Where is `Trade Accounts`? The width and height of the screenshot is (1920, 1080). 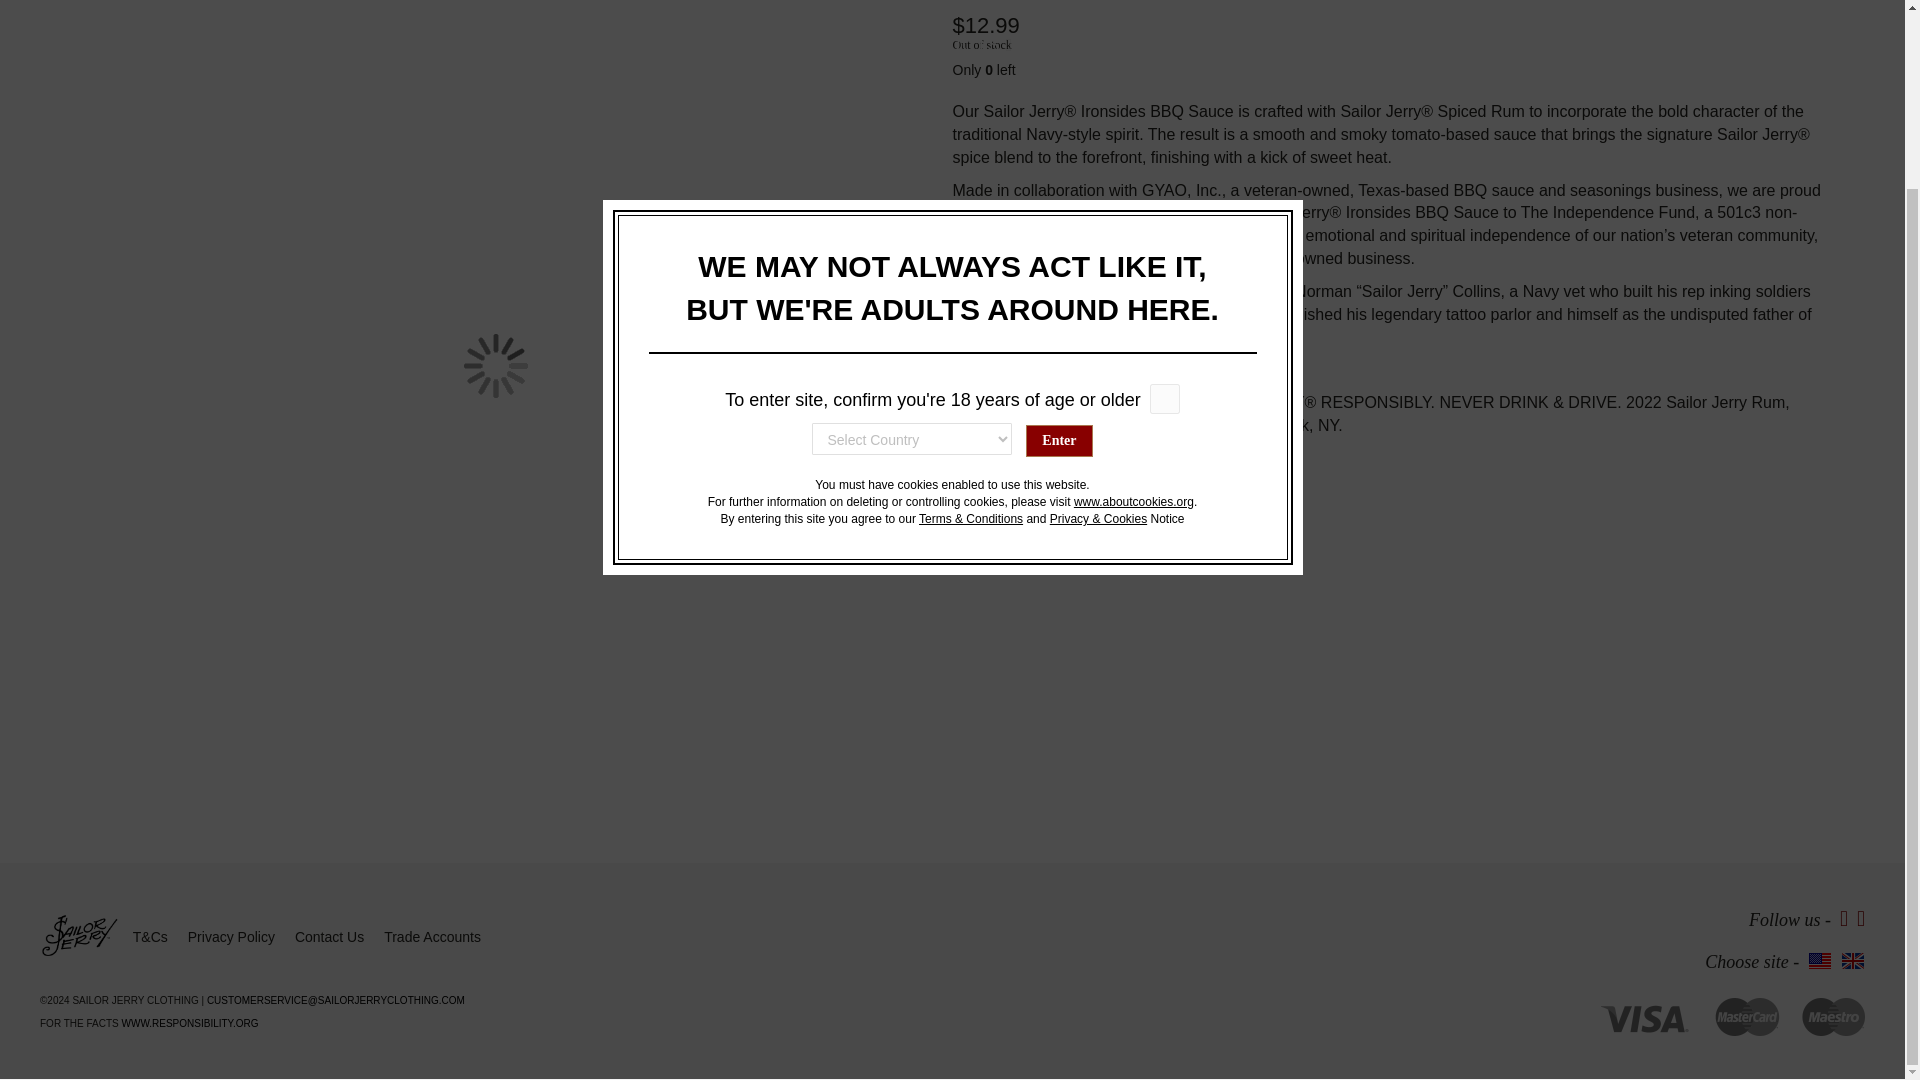 Trade Accounts is located at coordinates (432, 936).